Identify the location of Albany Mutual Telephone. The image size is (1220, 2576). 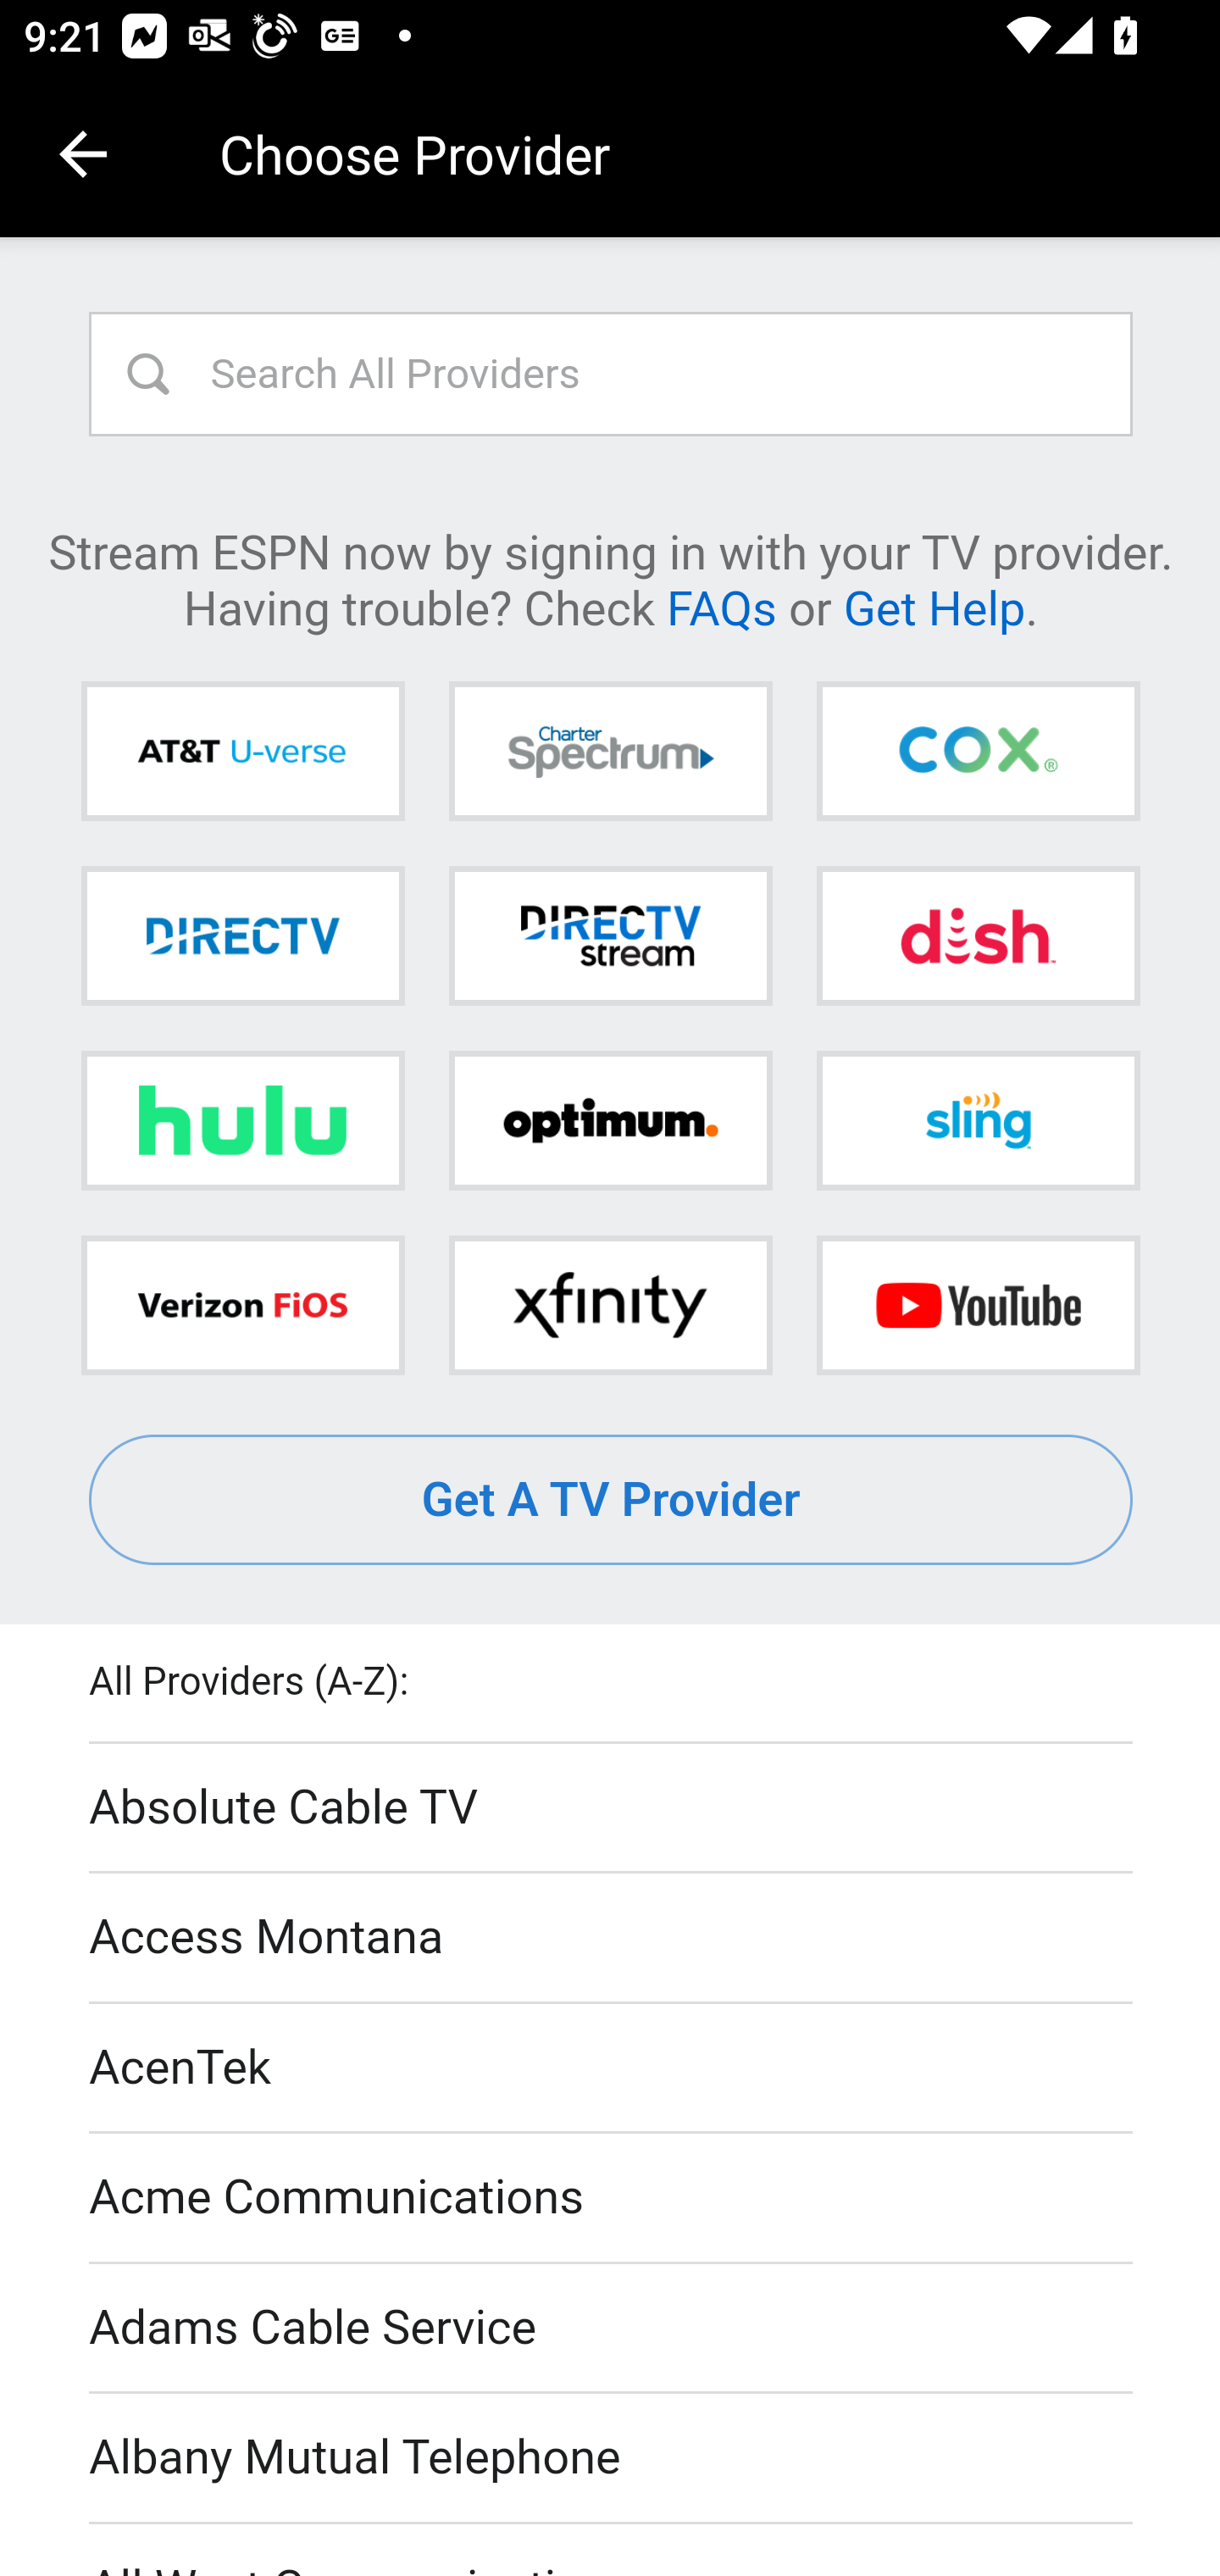
(612, 2460).